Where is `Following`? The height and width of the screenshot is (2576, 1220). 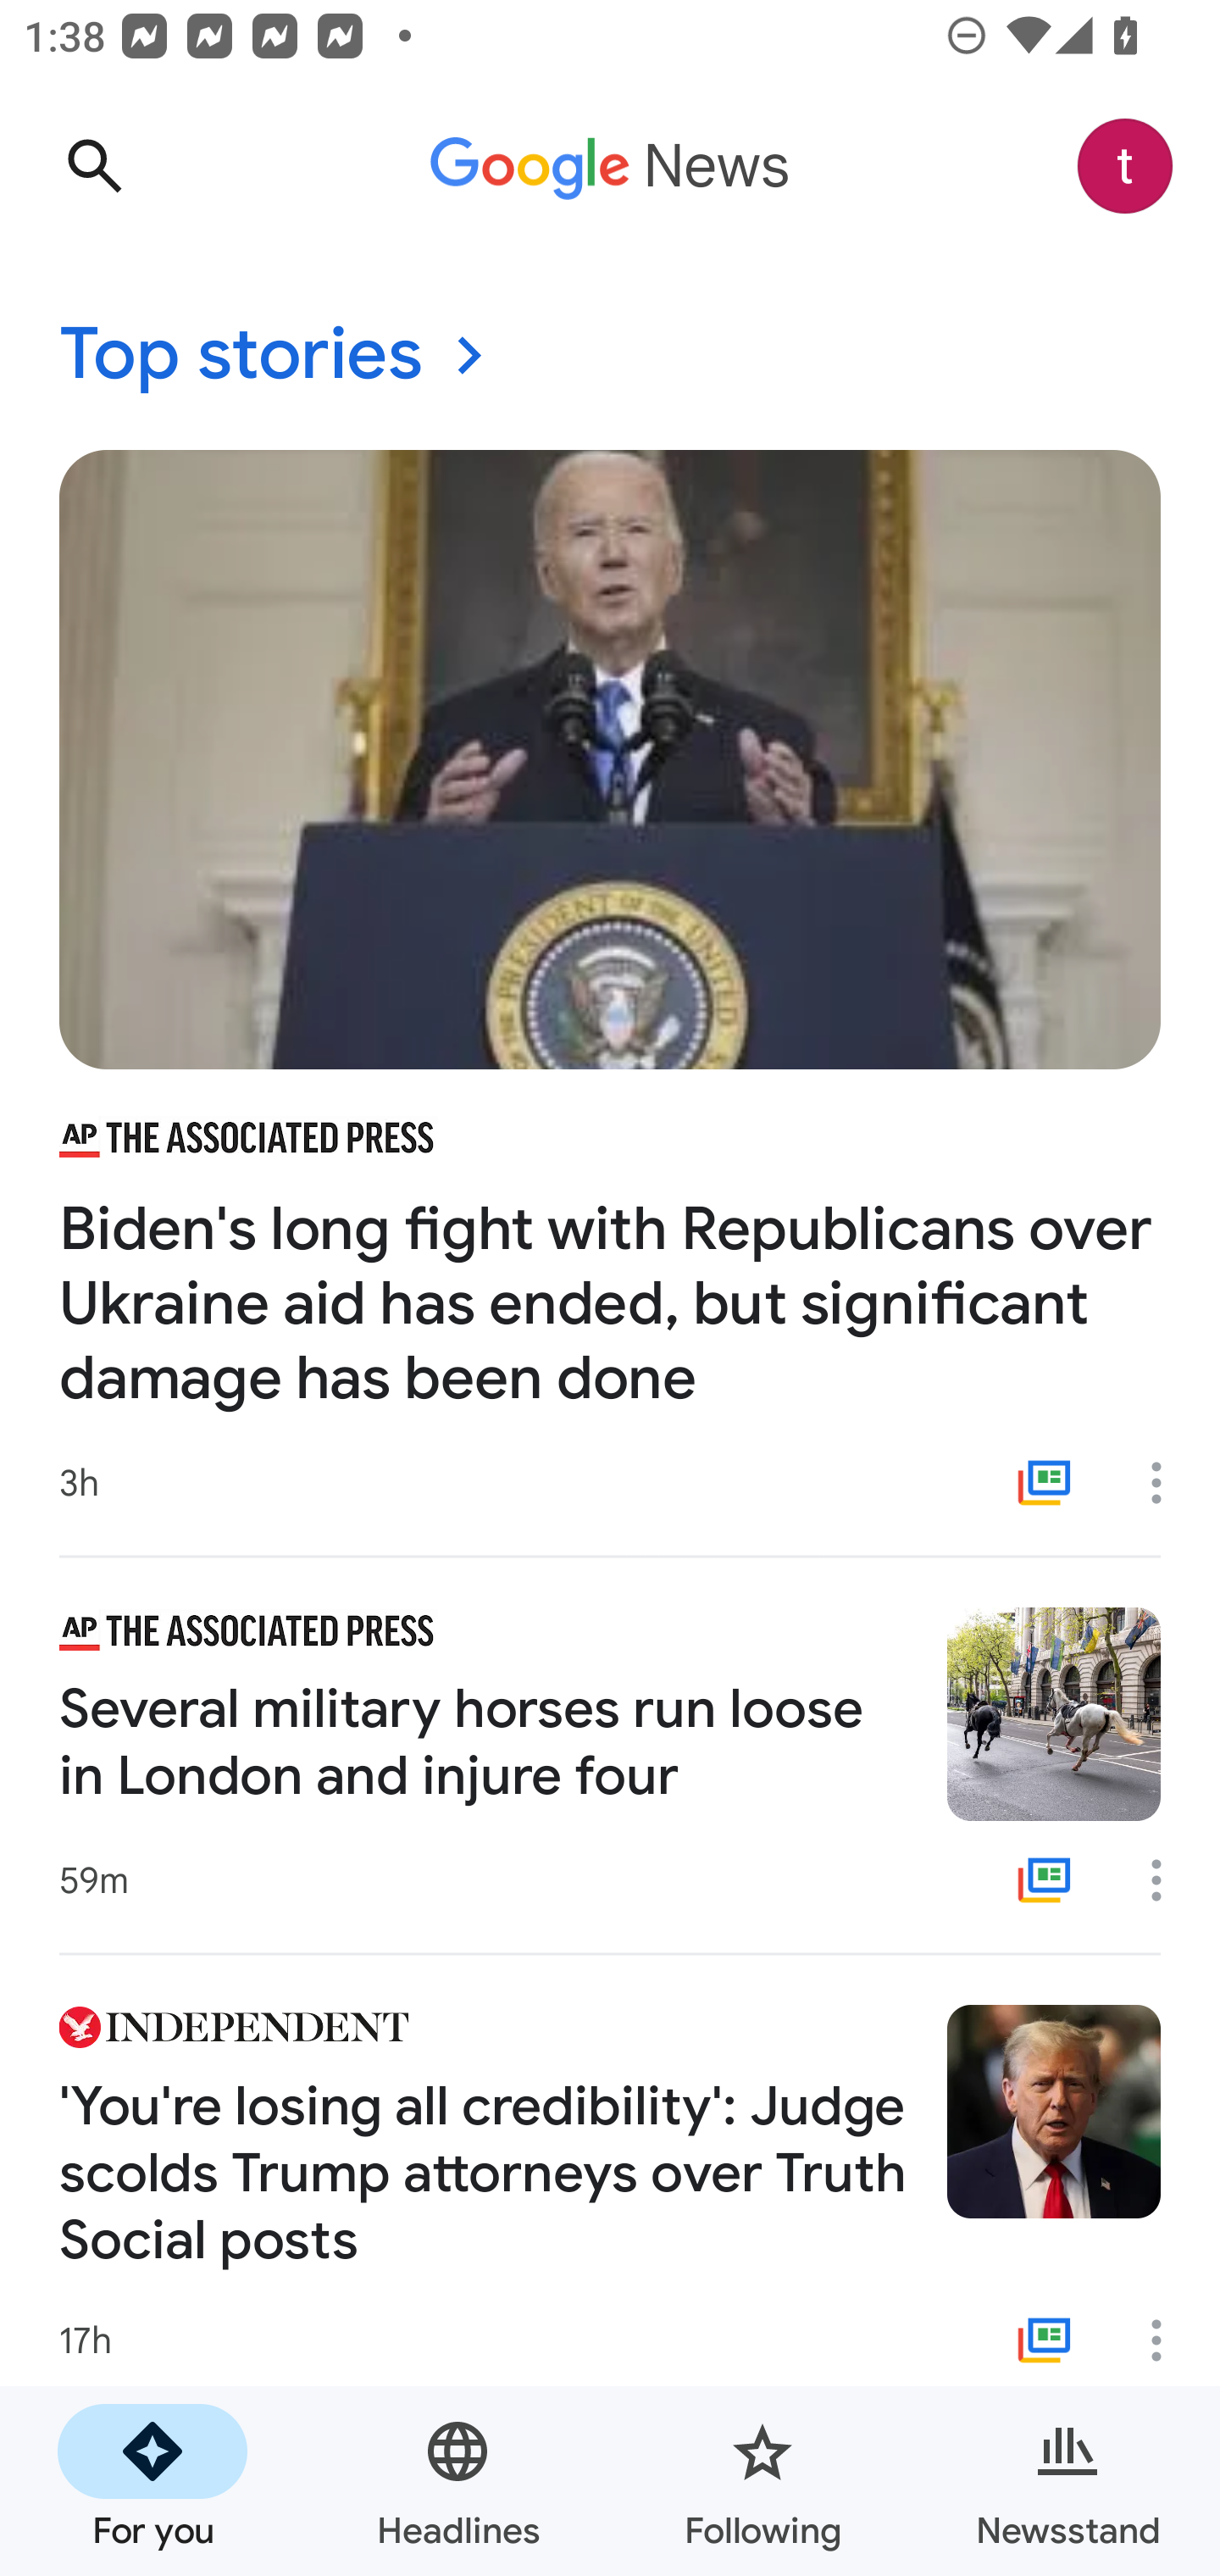
Following is located at coordinates (762, 2481).